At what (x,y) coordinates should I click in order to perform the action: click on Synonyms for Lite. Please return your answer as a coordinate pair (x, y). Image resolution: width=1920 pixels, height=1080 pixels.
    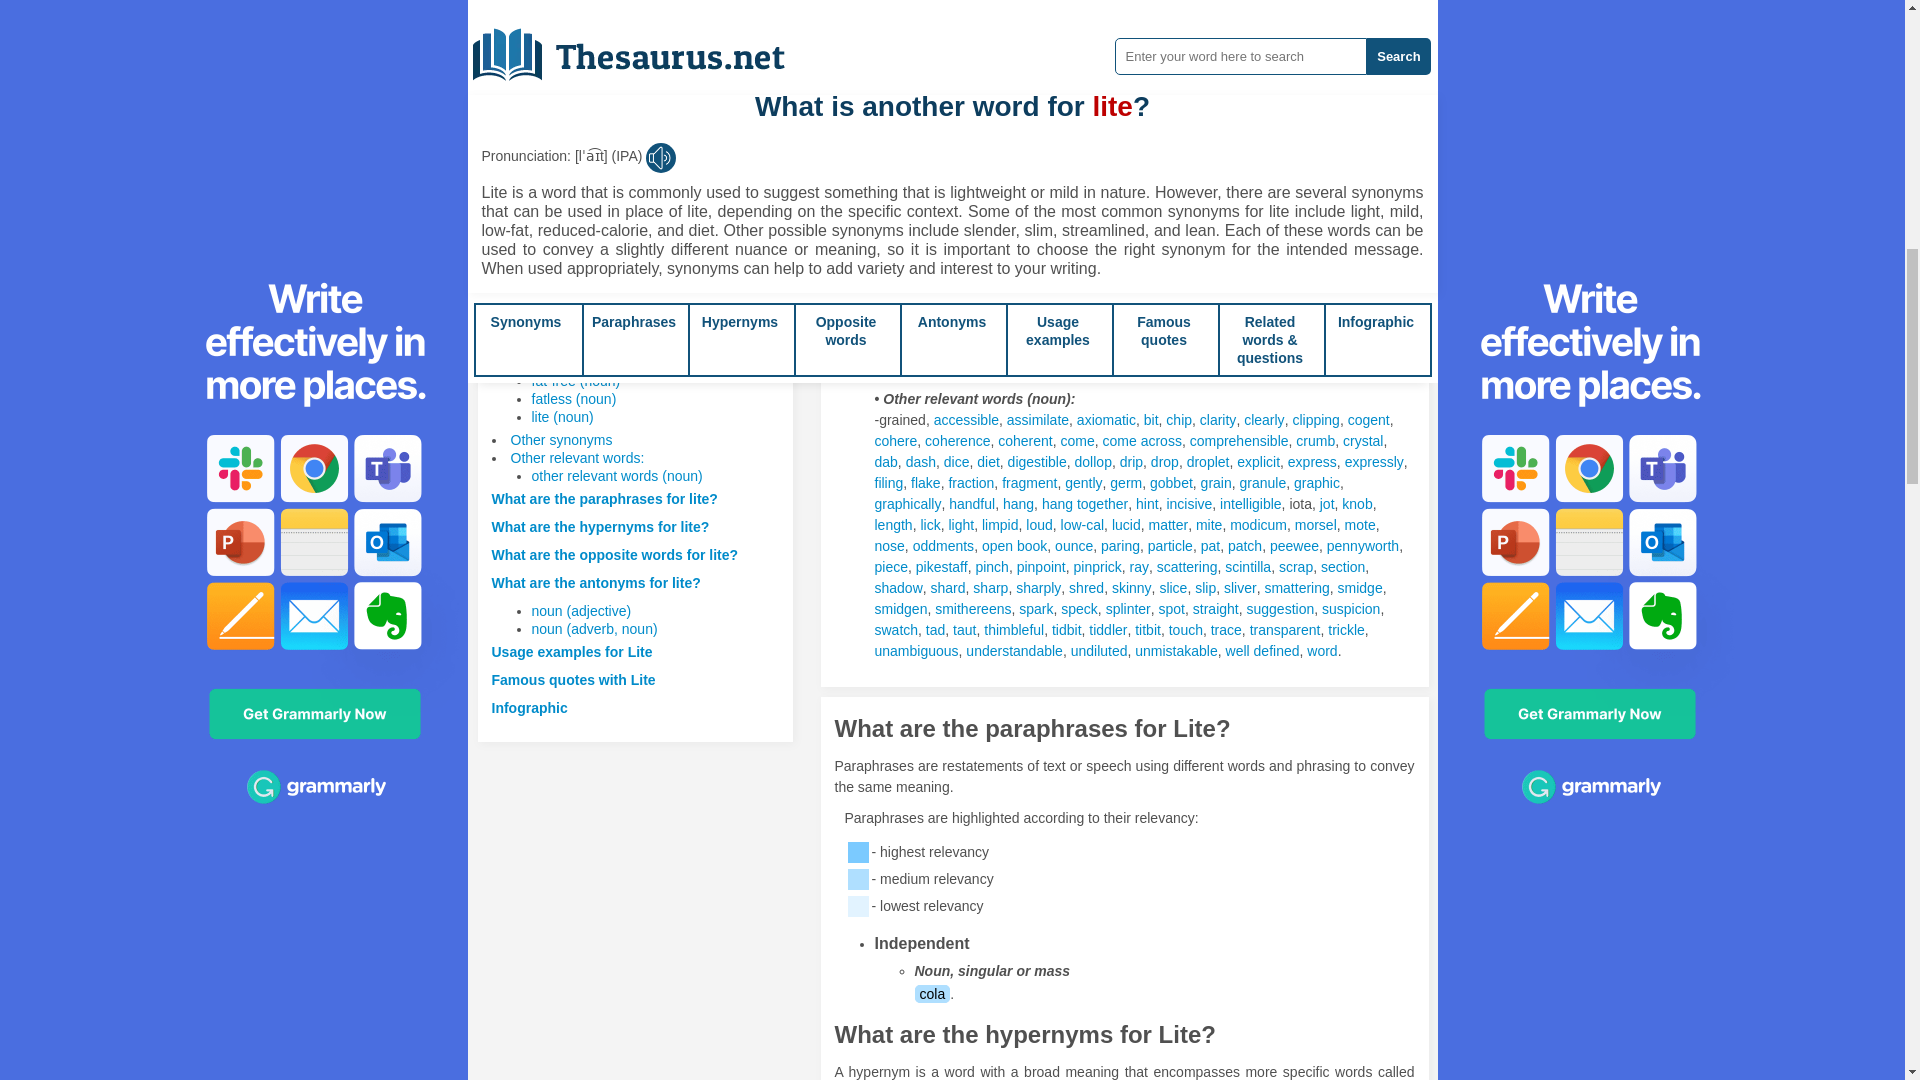
    Looking at the image, I should click on (1271, 228).